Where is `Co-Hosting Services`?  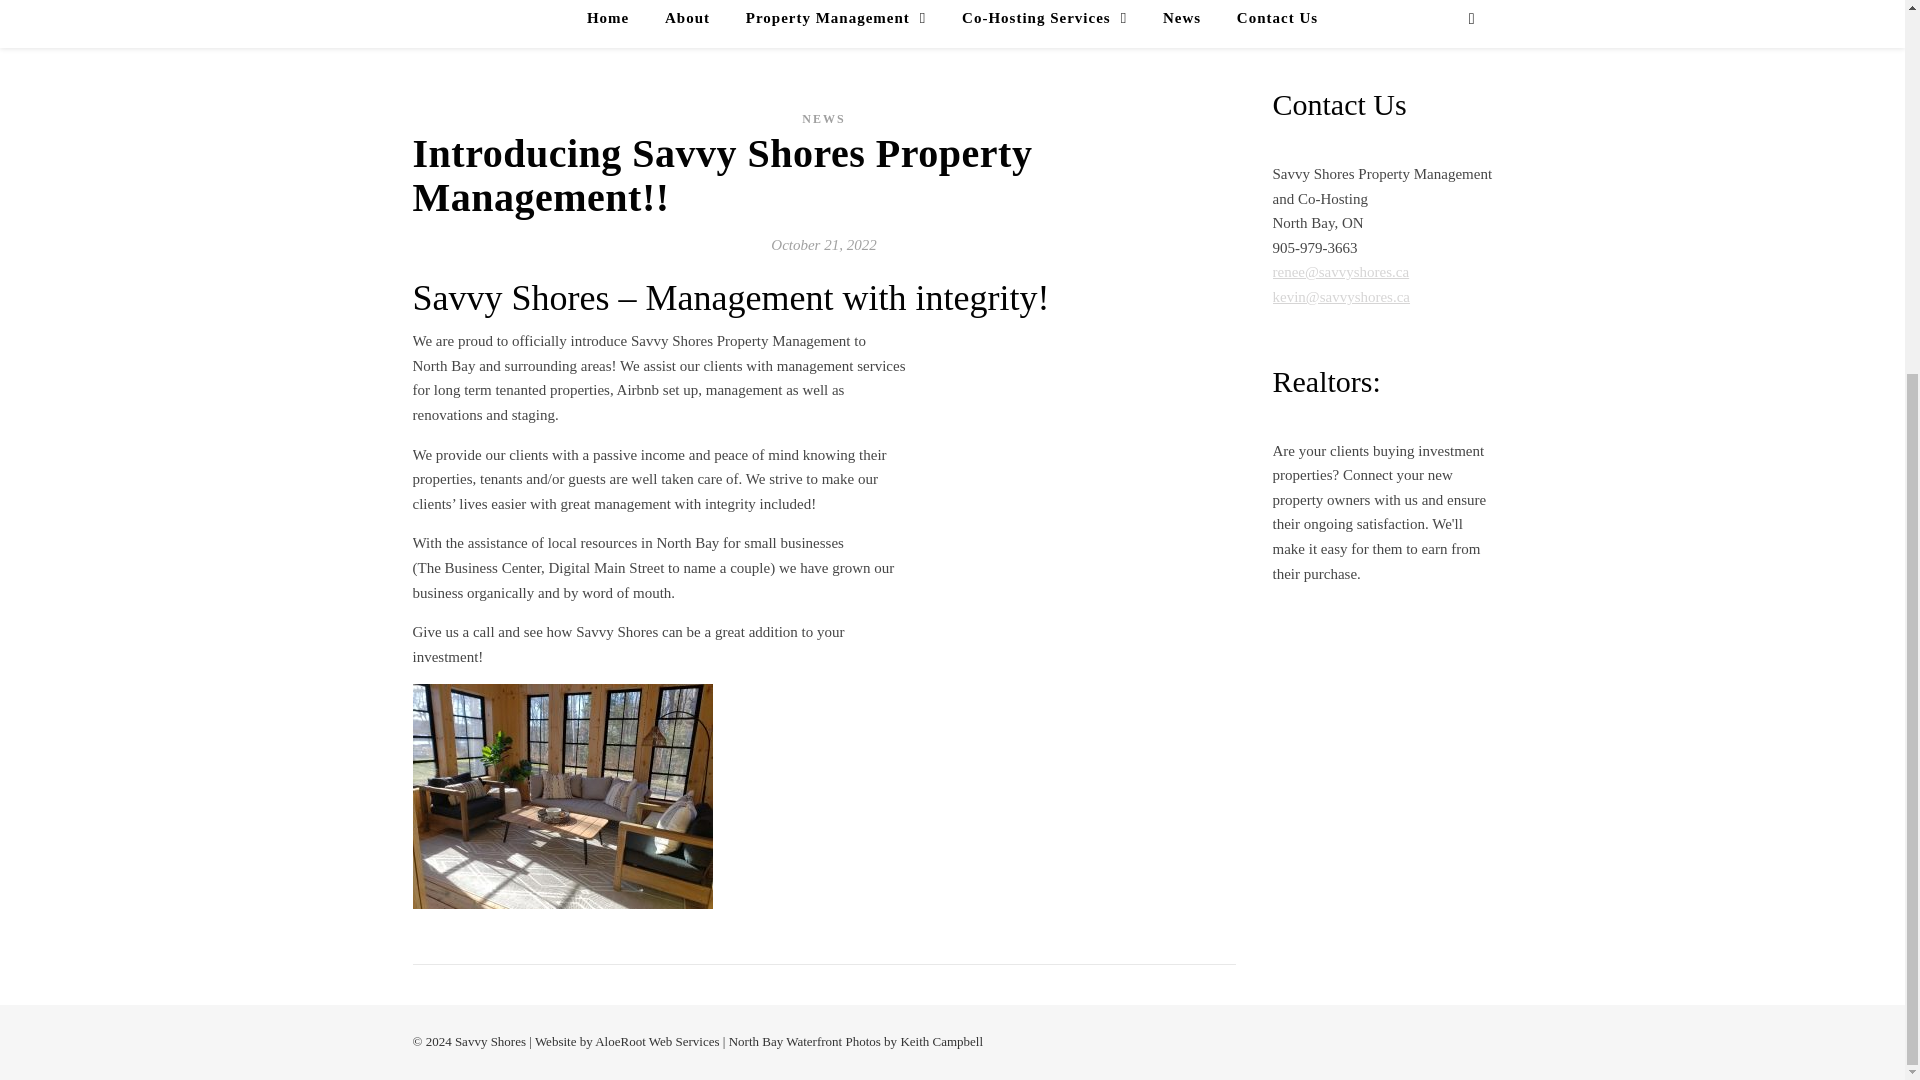
Co-Hosting Services is located at coordinates (1044, 24).